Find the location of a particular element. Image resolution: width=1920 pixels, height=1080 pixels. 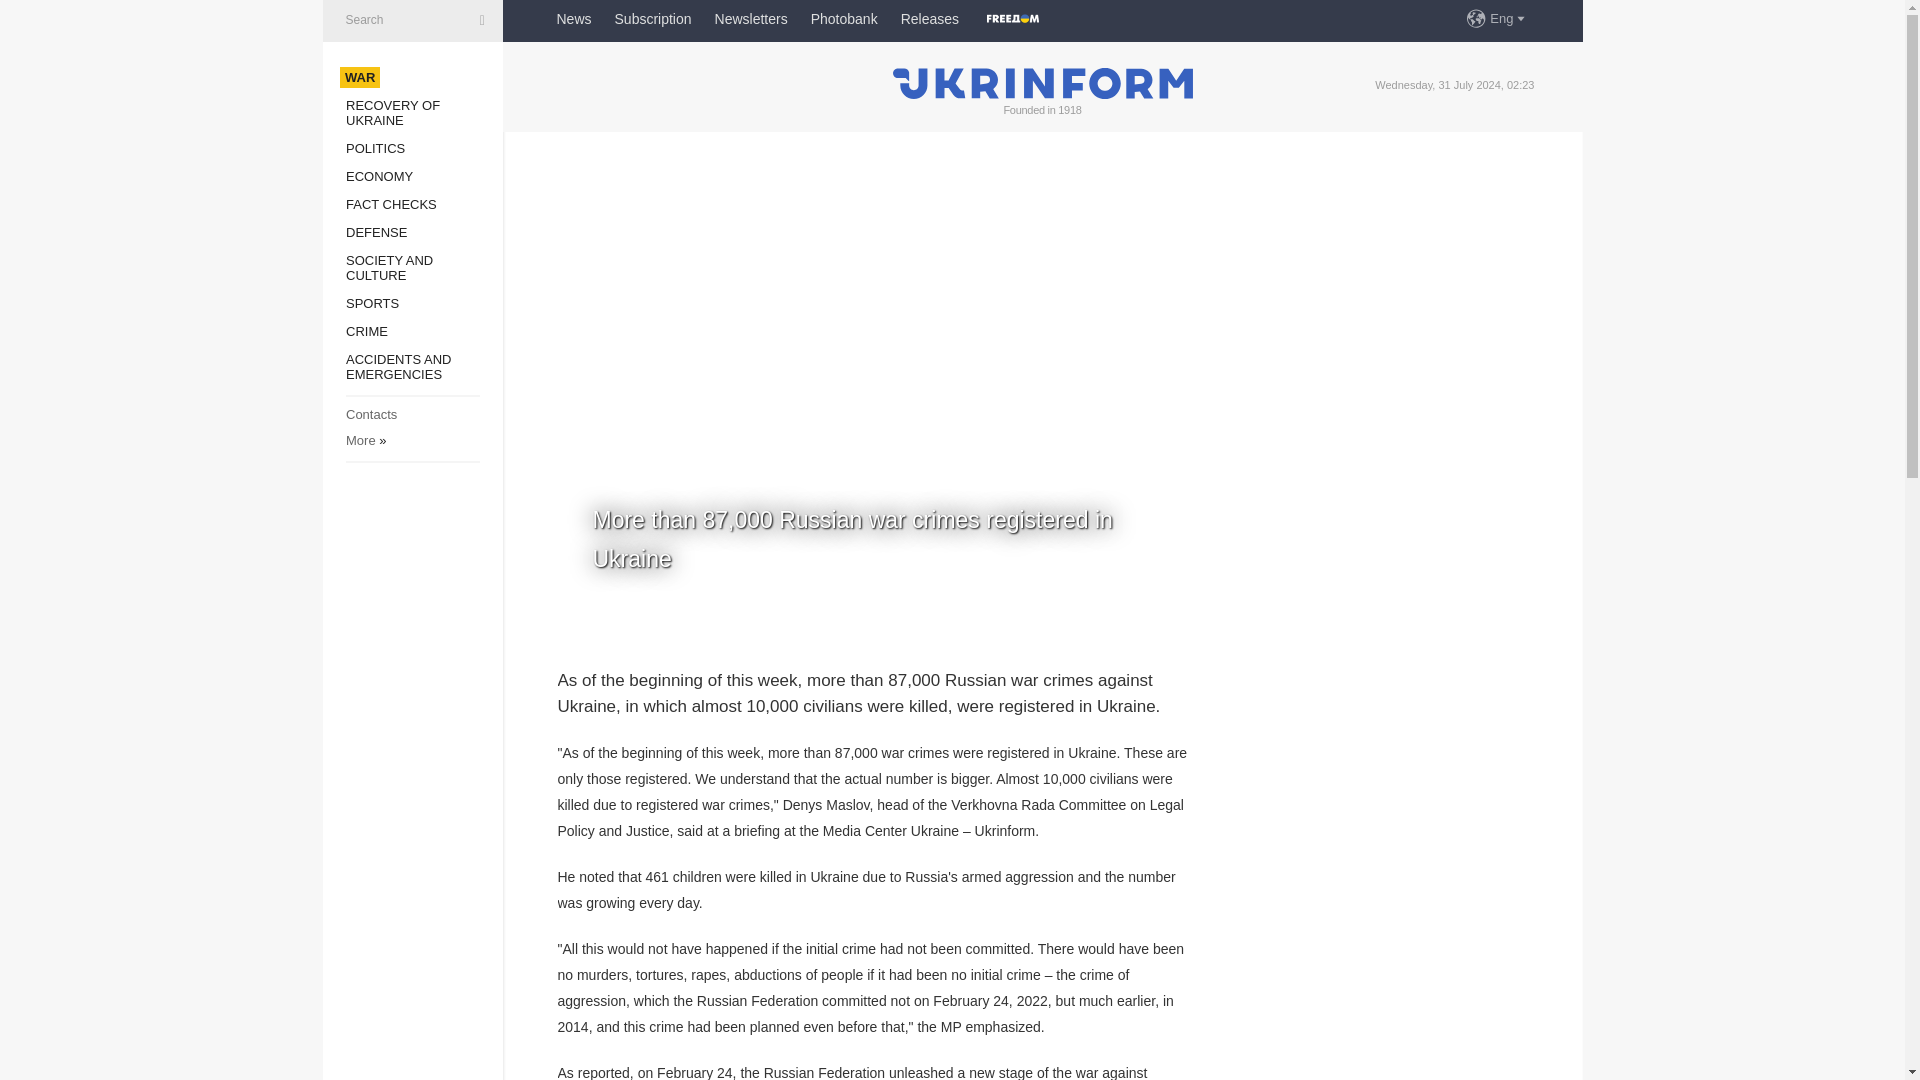

Contacts is located at coordinates (371, 414).